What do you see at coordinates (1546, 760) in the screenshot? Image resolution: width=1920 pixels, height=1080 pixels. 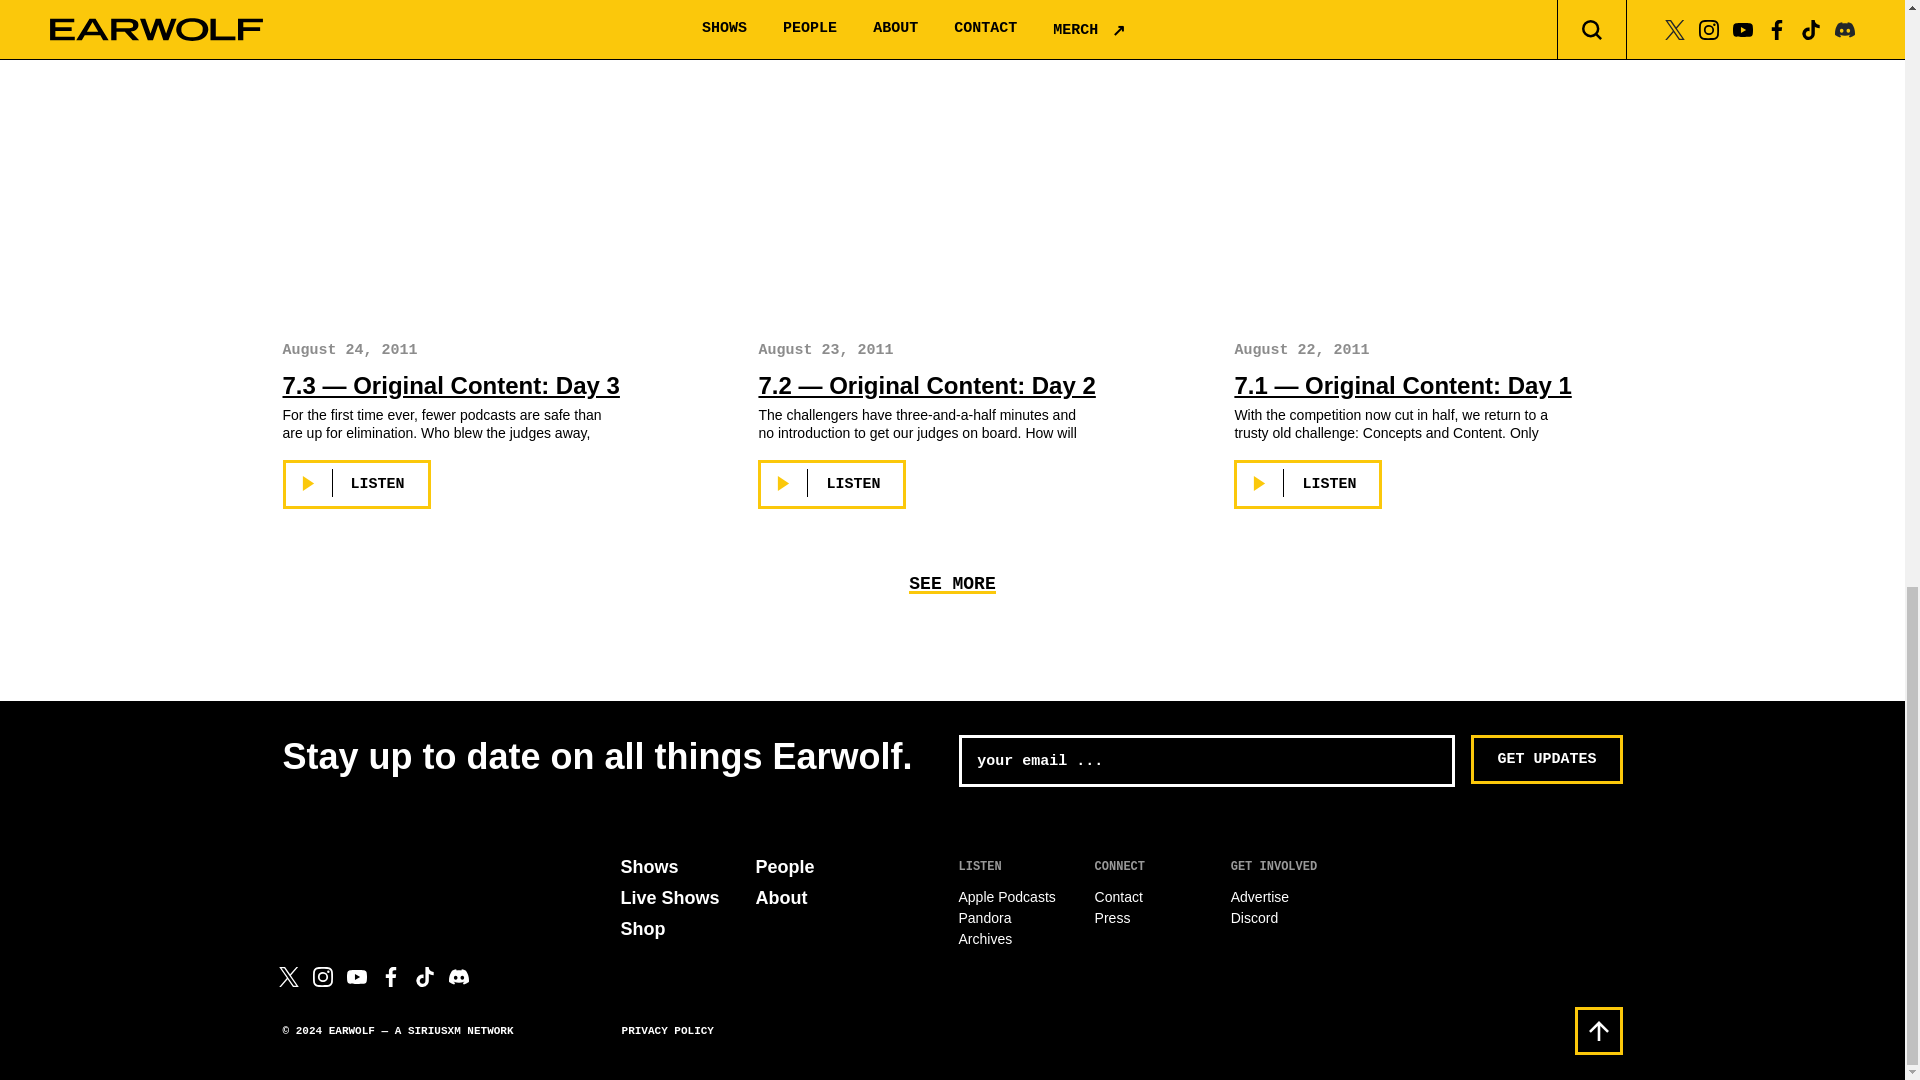 I see `Get Updates` at bounding box center [1546, 760].